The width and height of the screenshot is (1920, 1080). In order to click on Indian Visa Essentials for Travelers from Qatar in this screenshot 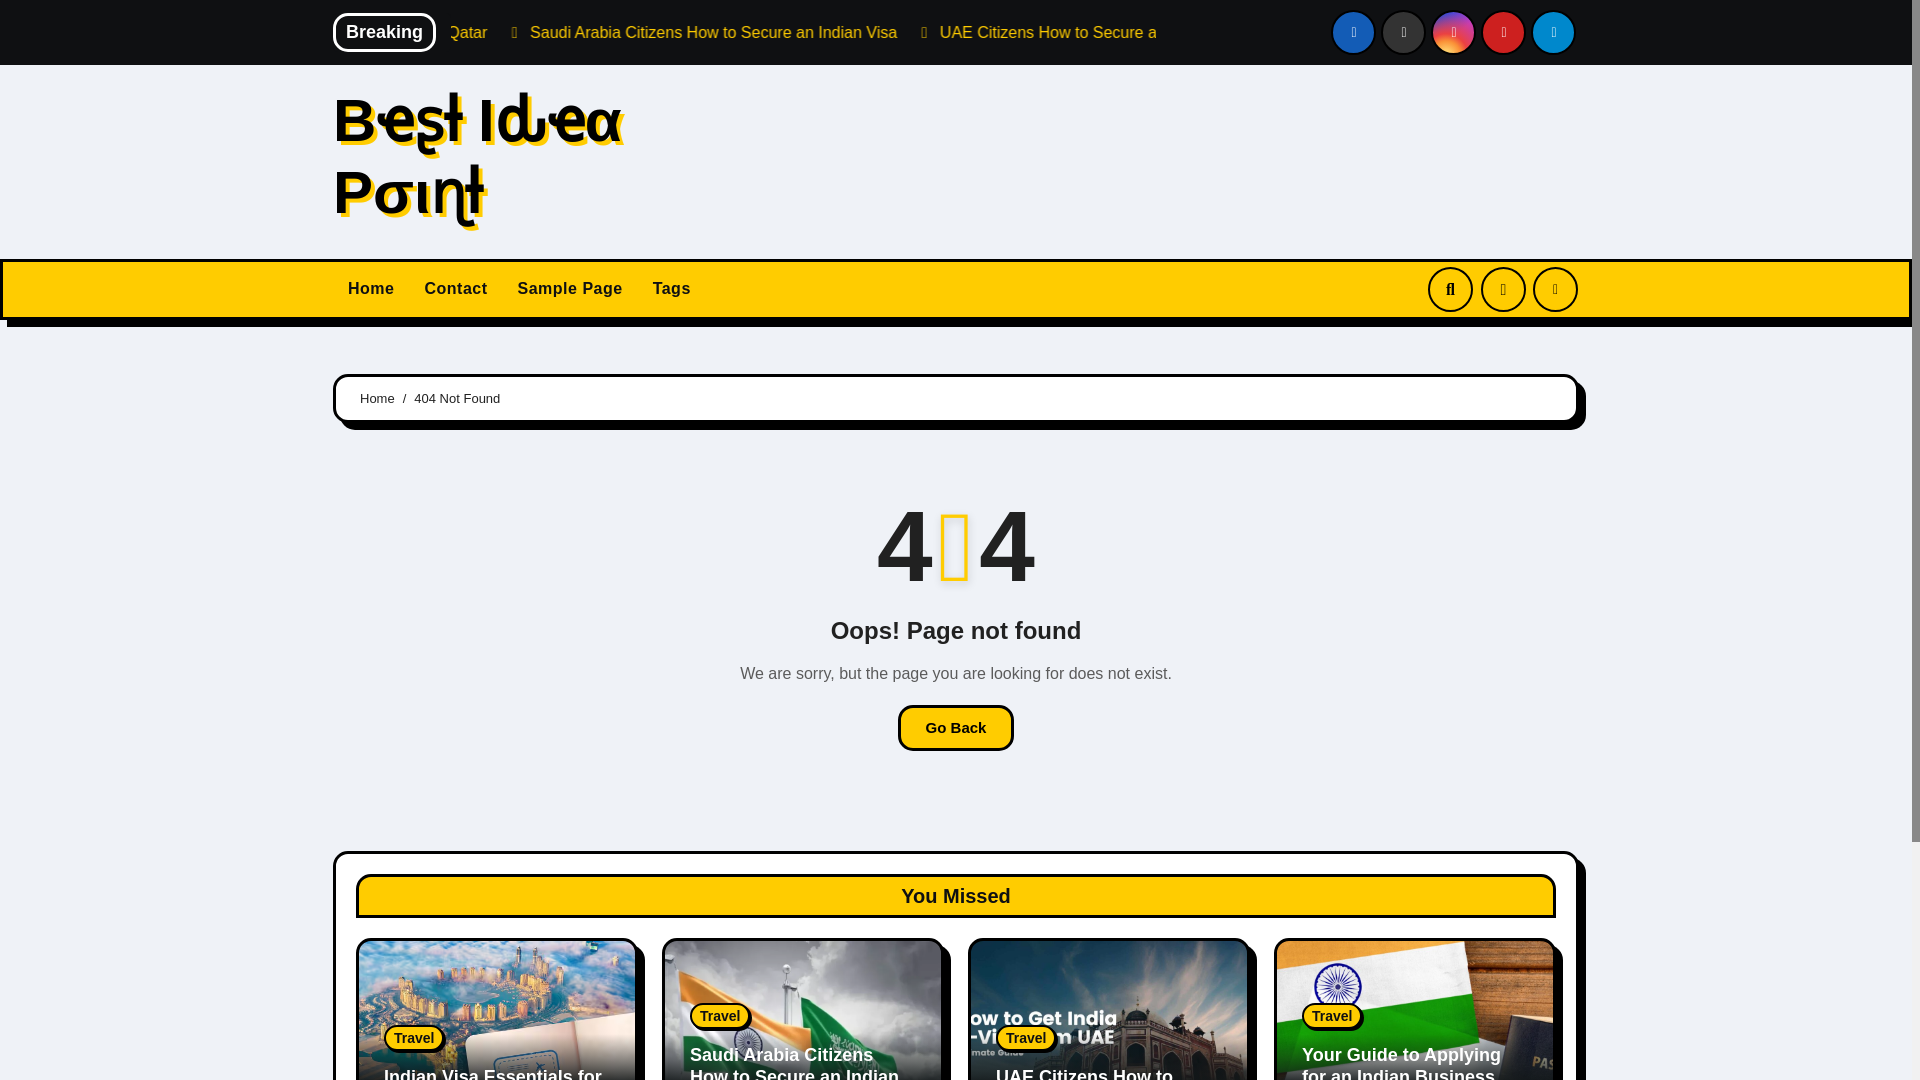, I will do `click(493, 1074)`.